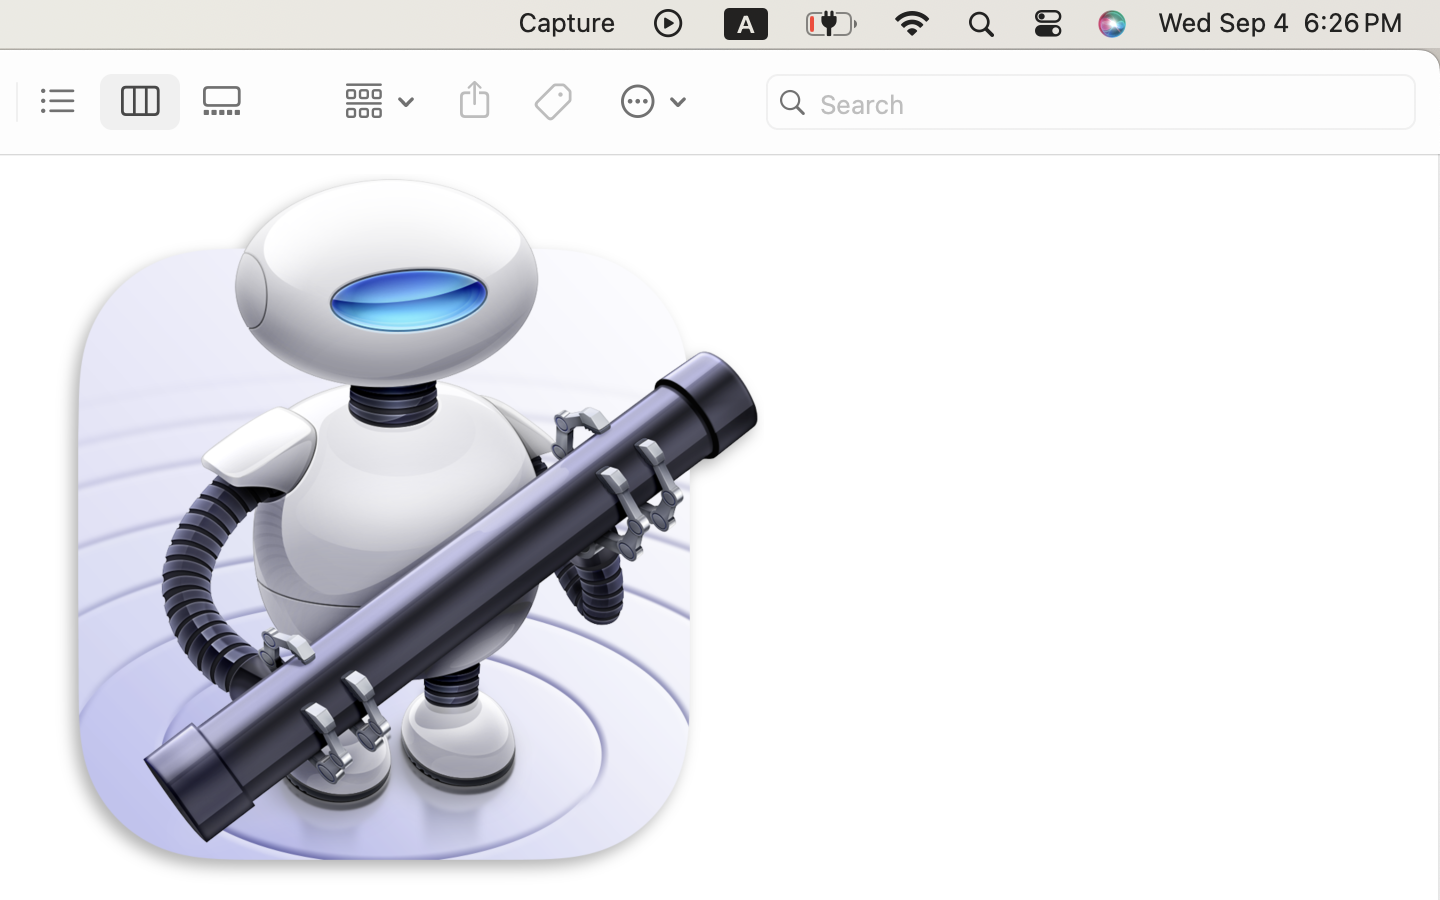  I want to click on 1, so click(141, 102).